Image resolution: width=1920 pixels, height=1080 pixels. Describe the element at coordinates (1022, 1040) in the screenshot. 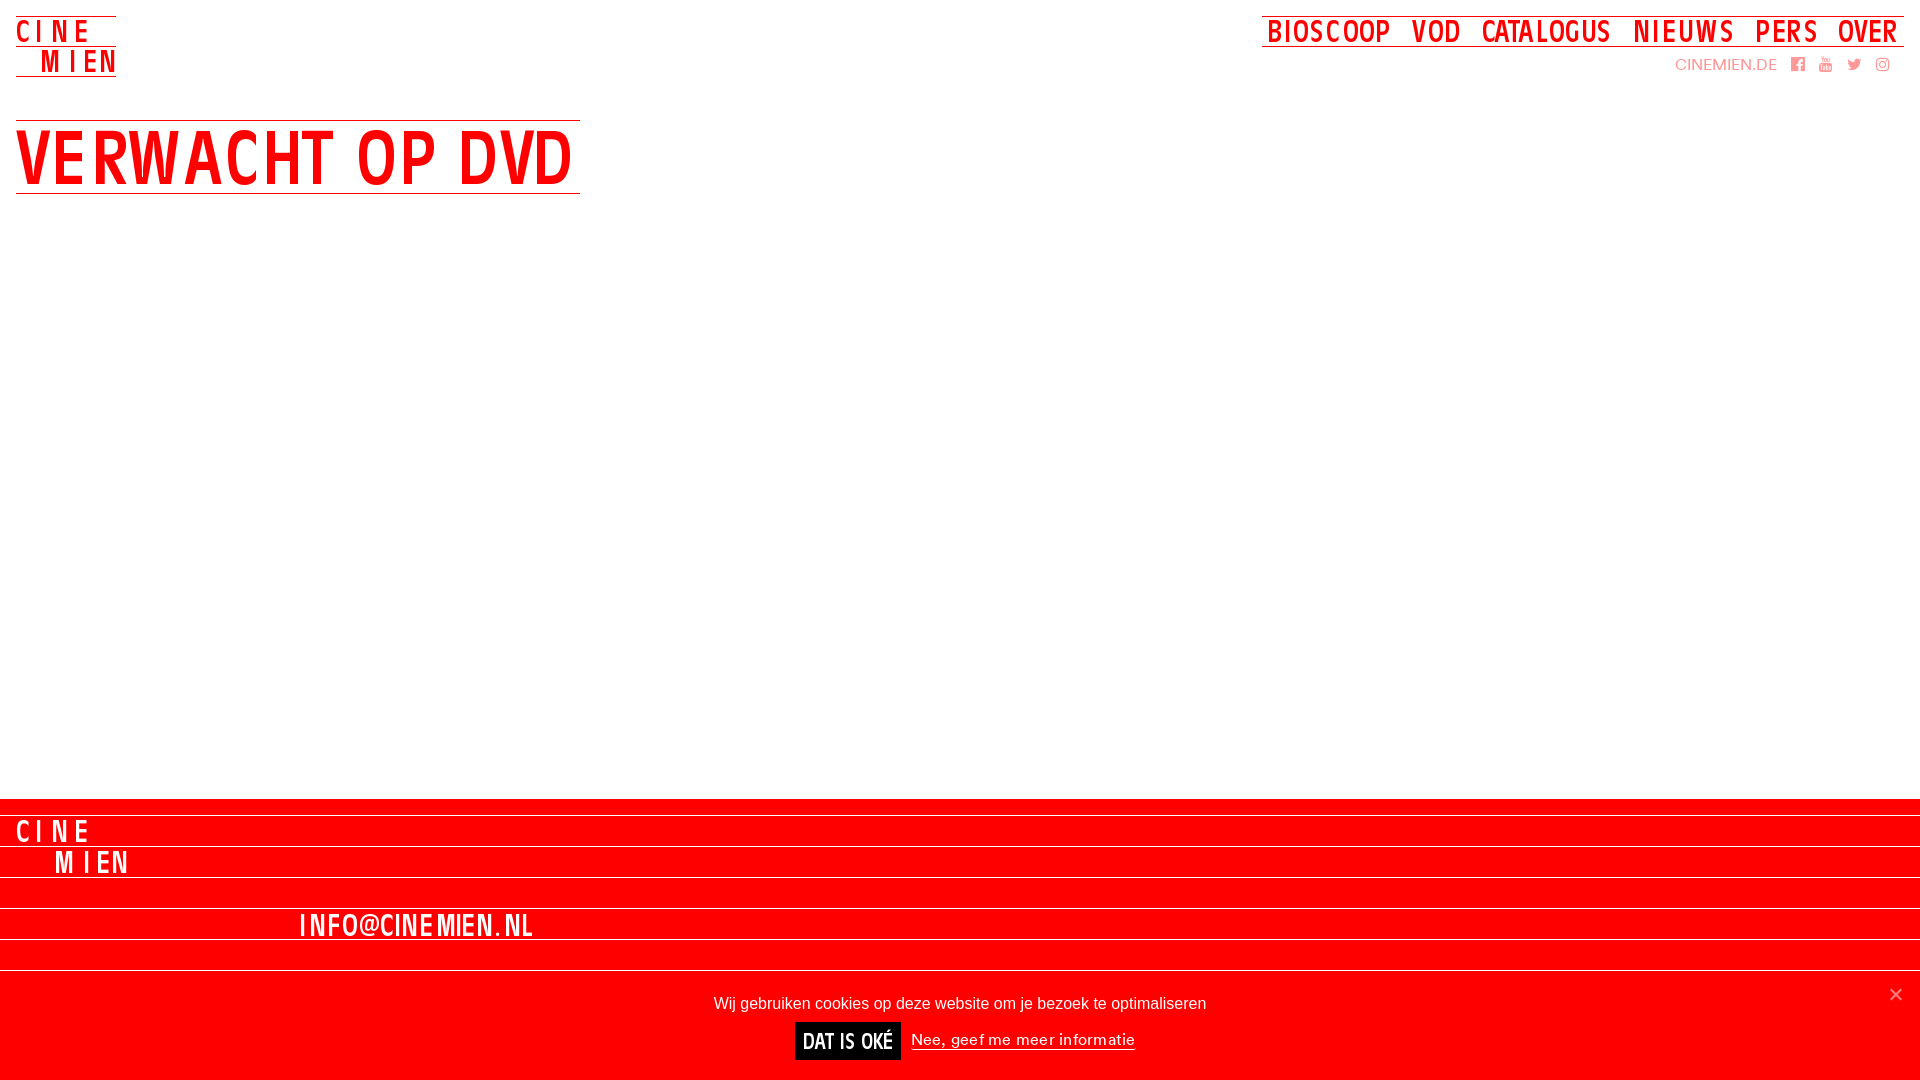

I see `Nee, geef me meer informatie` at that location.